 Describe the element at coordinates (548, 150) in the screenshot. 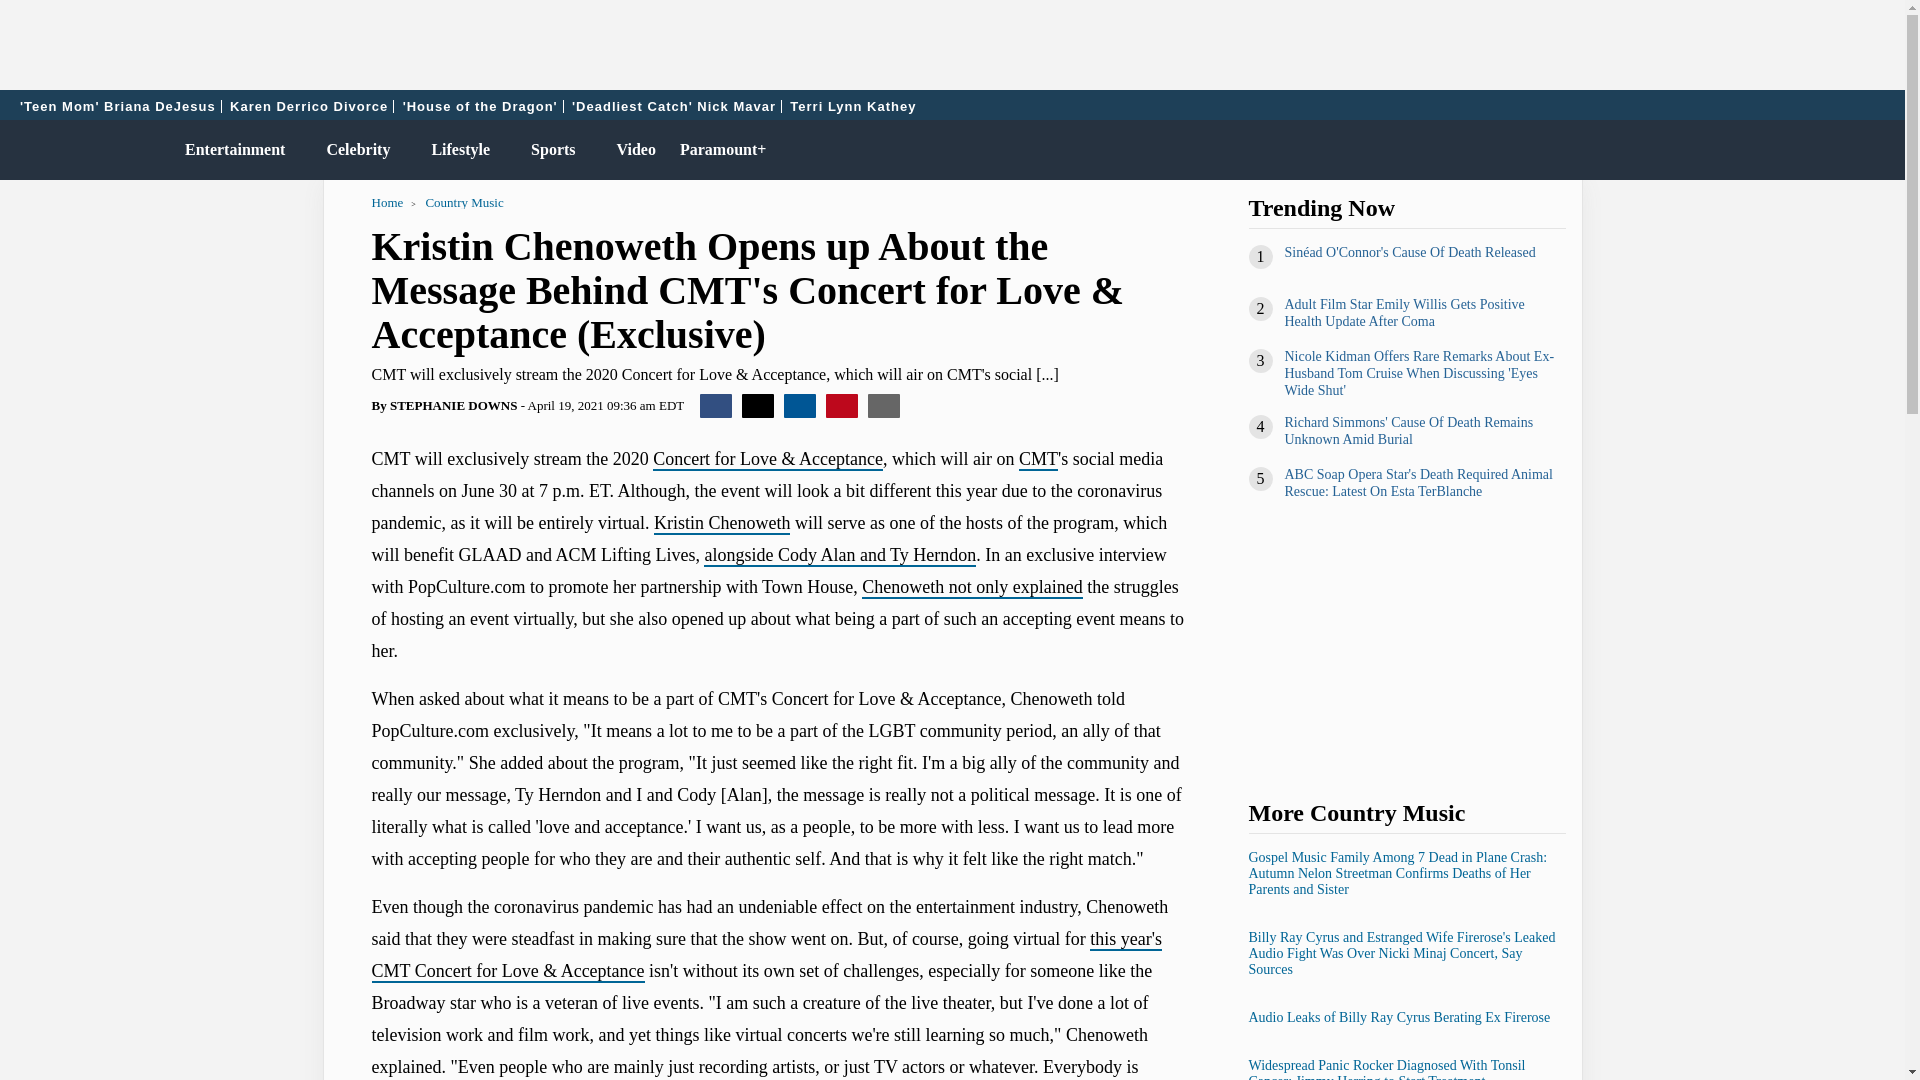

I see `Sports` at that location.